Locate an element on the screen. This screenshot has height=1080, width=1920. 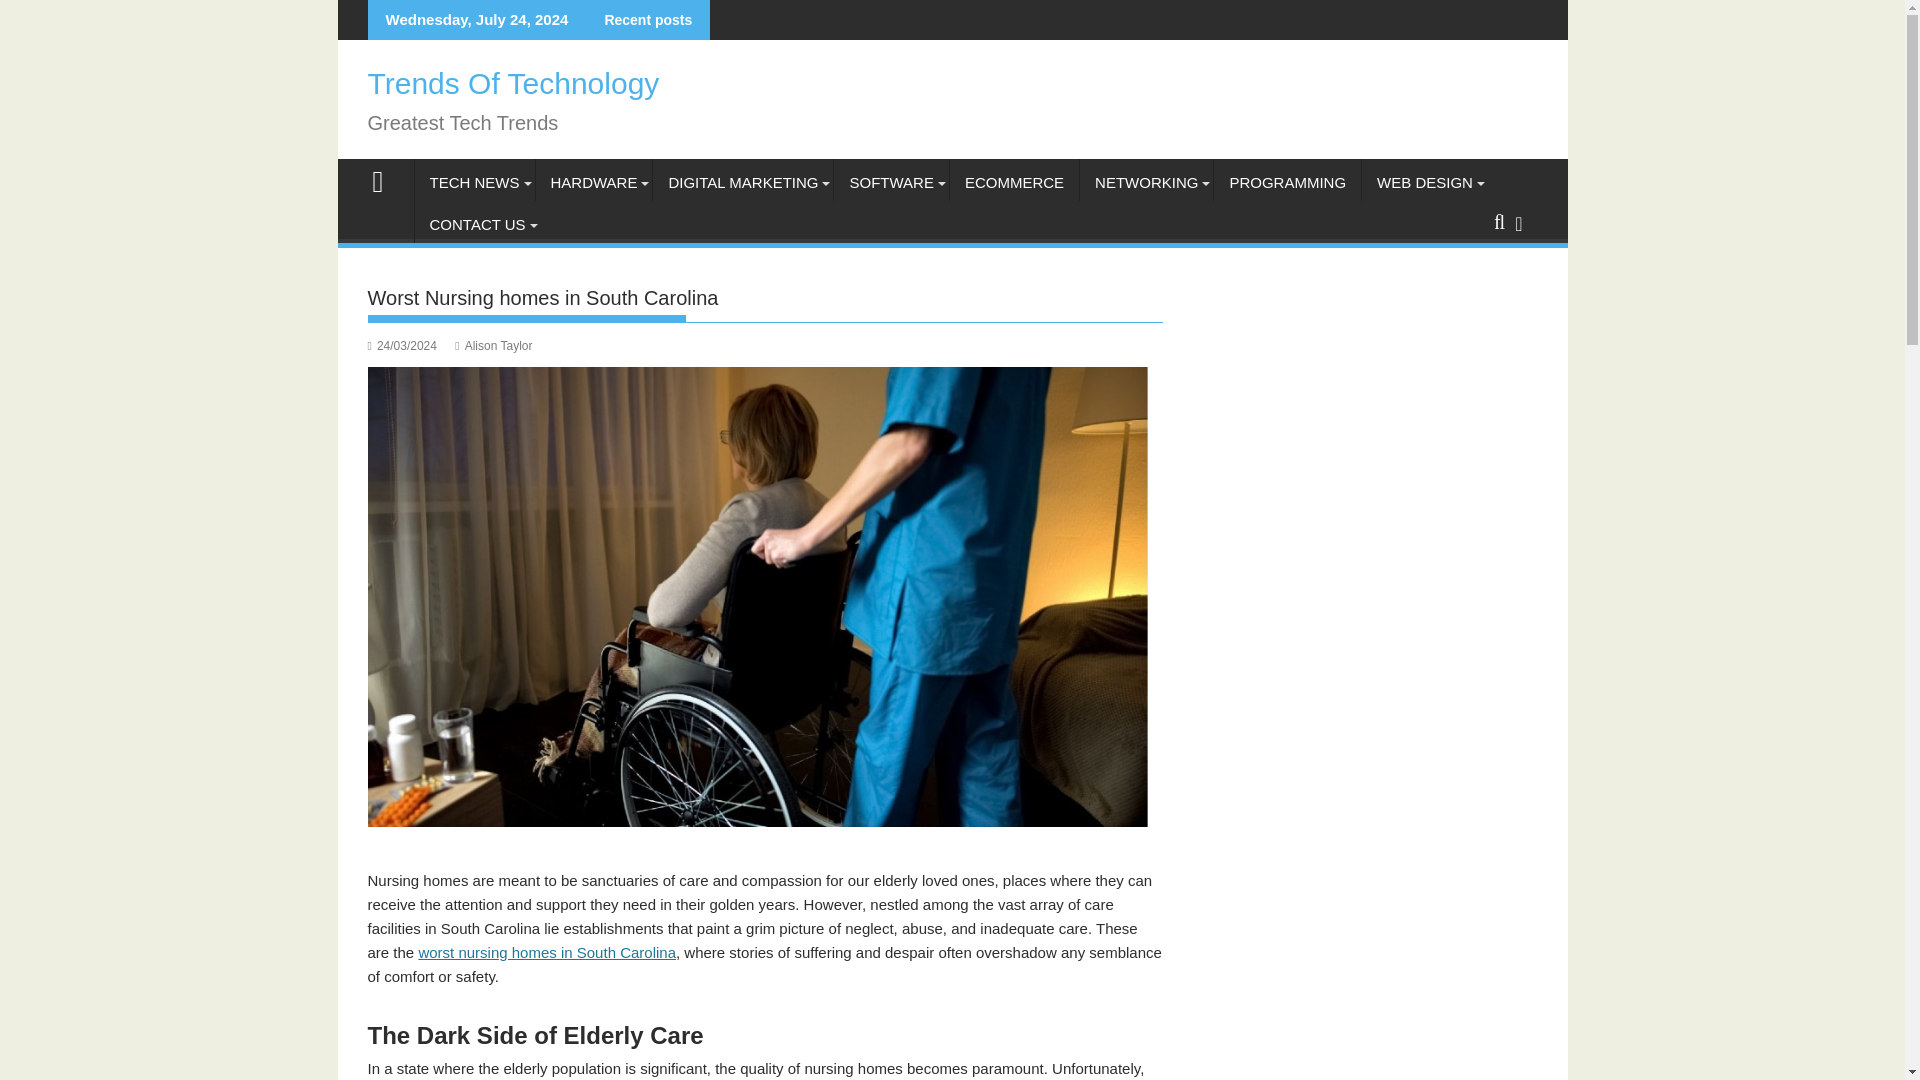
DIGITAL MARKETING is located at coordinates (742, 182).